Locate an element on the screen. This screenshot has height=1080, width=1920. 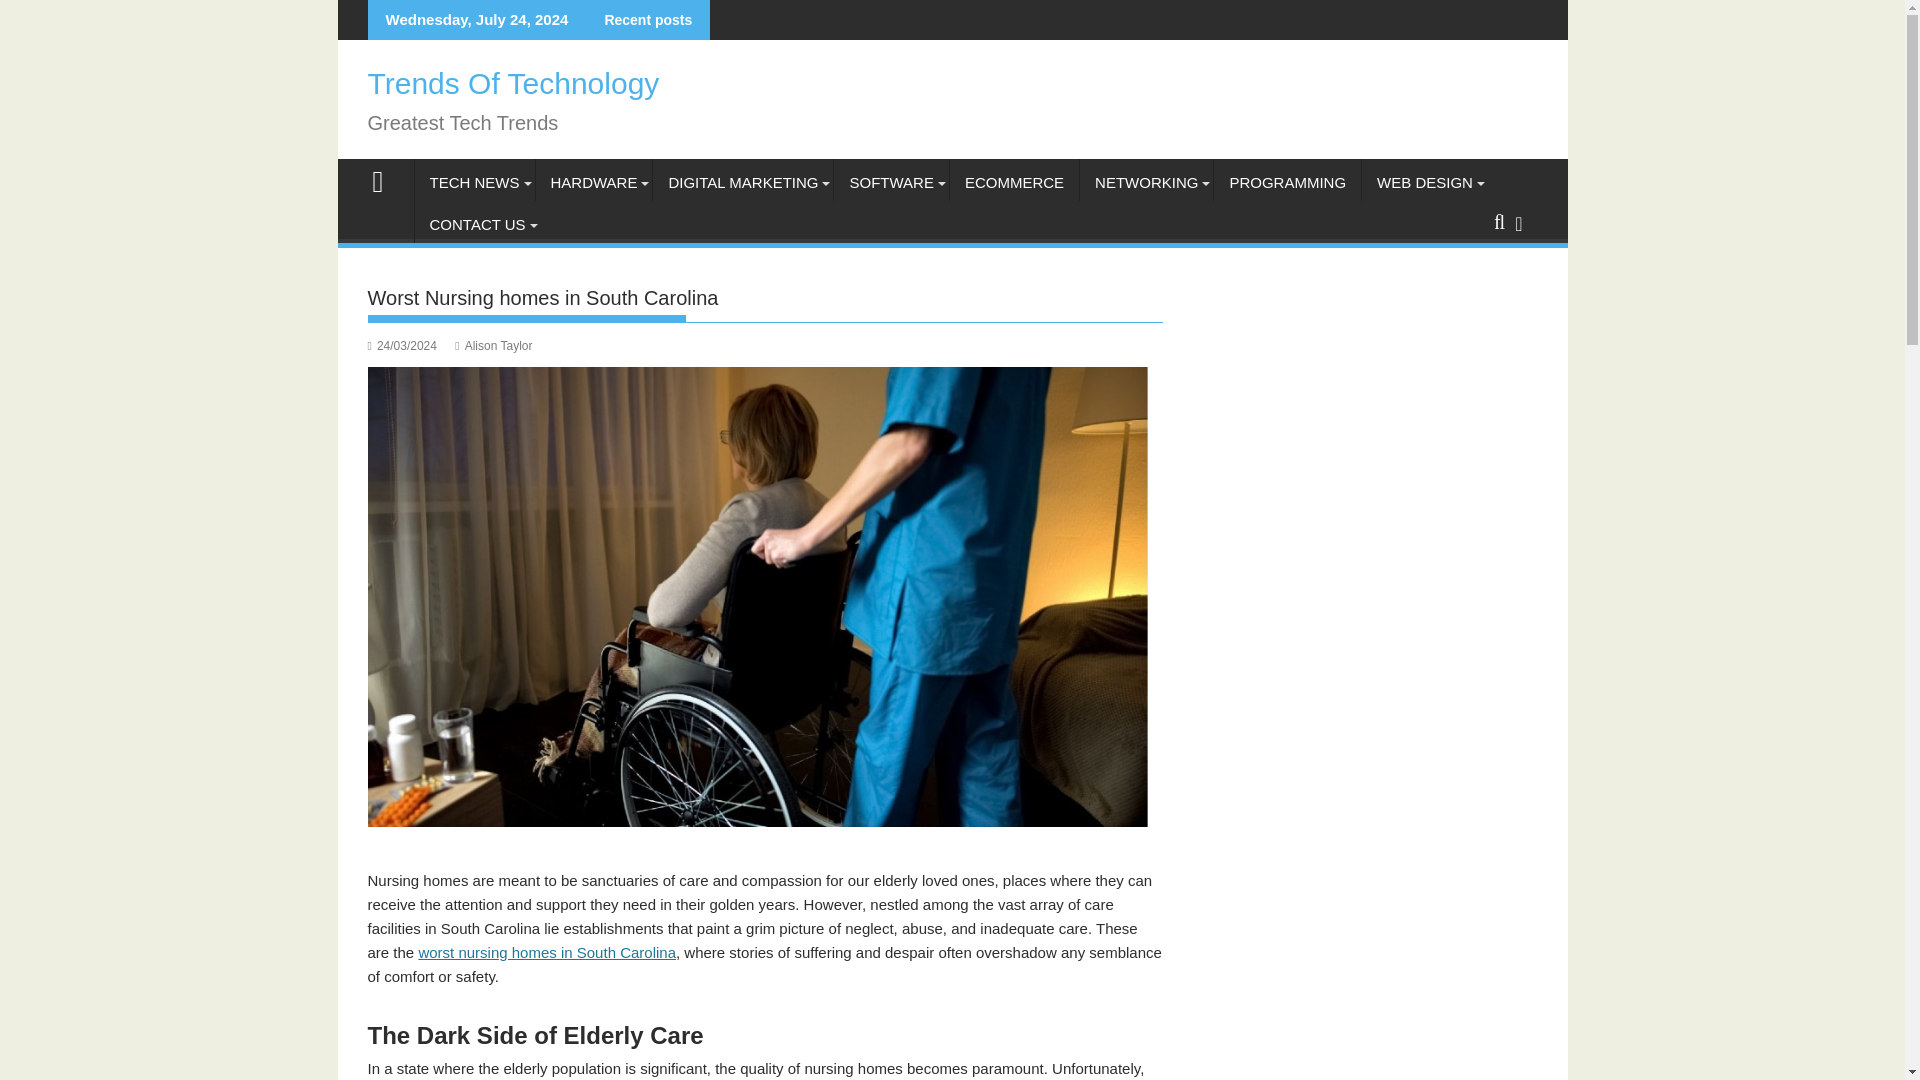
DIGITAL MARKETING is located at coordinates (742, 182).